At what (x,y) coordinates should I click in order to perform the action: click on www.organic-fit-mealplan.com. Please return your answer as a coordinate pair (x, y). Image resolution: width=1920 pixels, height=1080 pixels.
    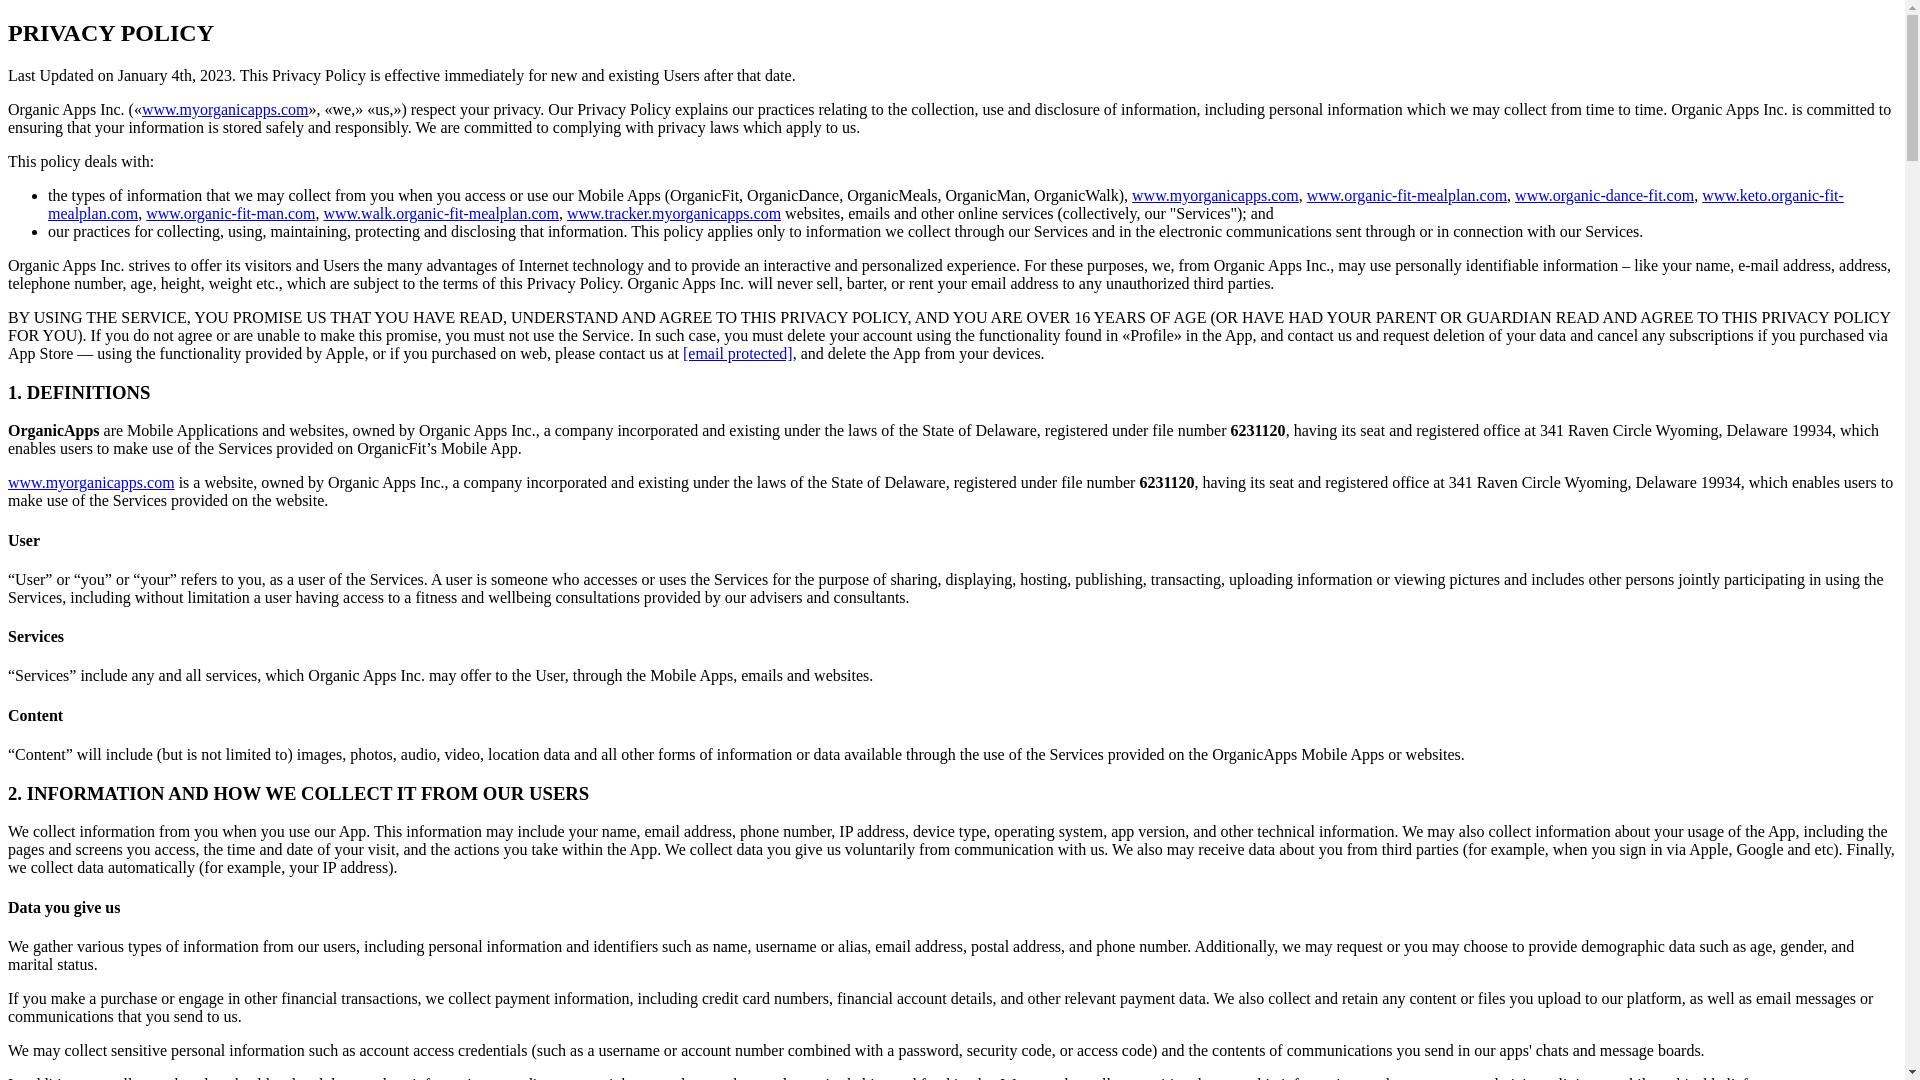
    Looking at the image, I should click on (1407, 195).